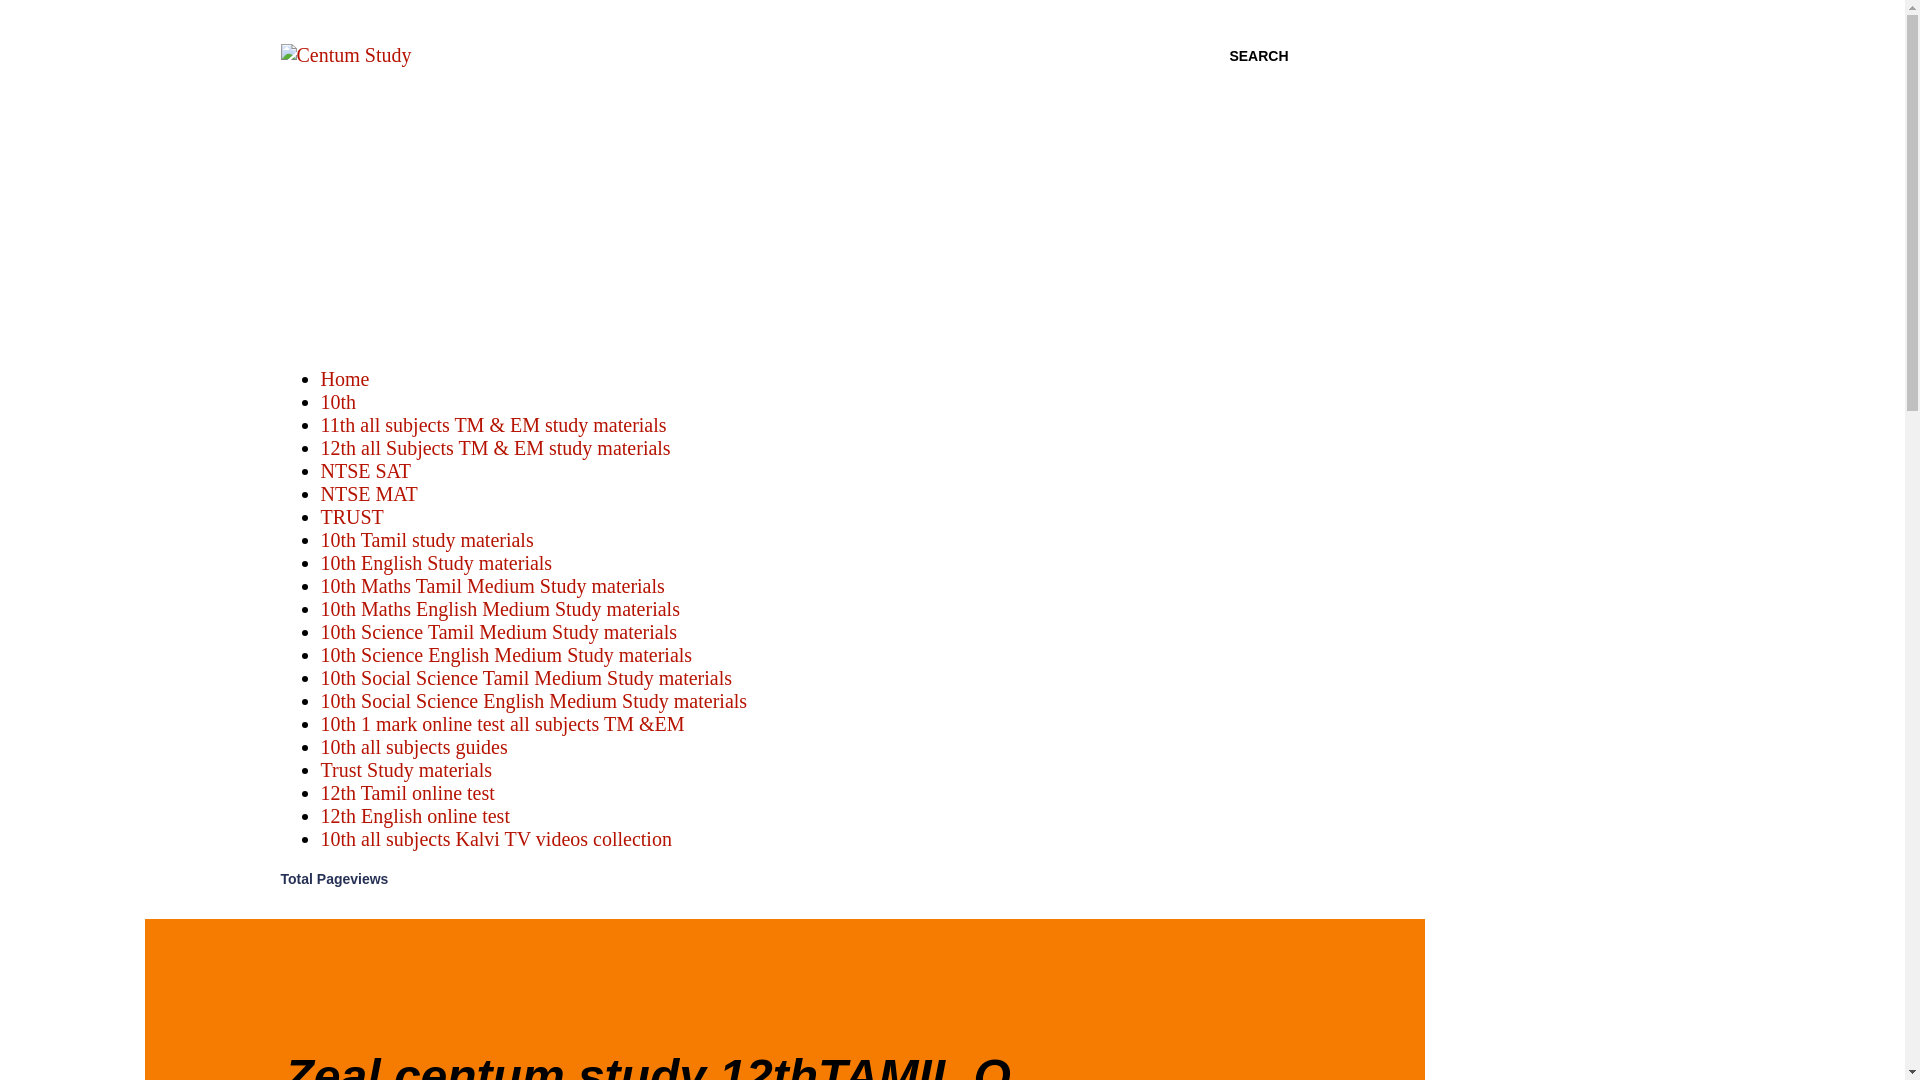 Image resolution: width=1920 pixels, height=1080 pixels. I want to click on Home, so click(344, 378).